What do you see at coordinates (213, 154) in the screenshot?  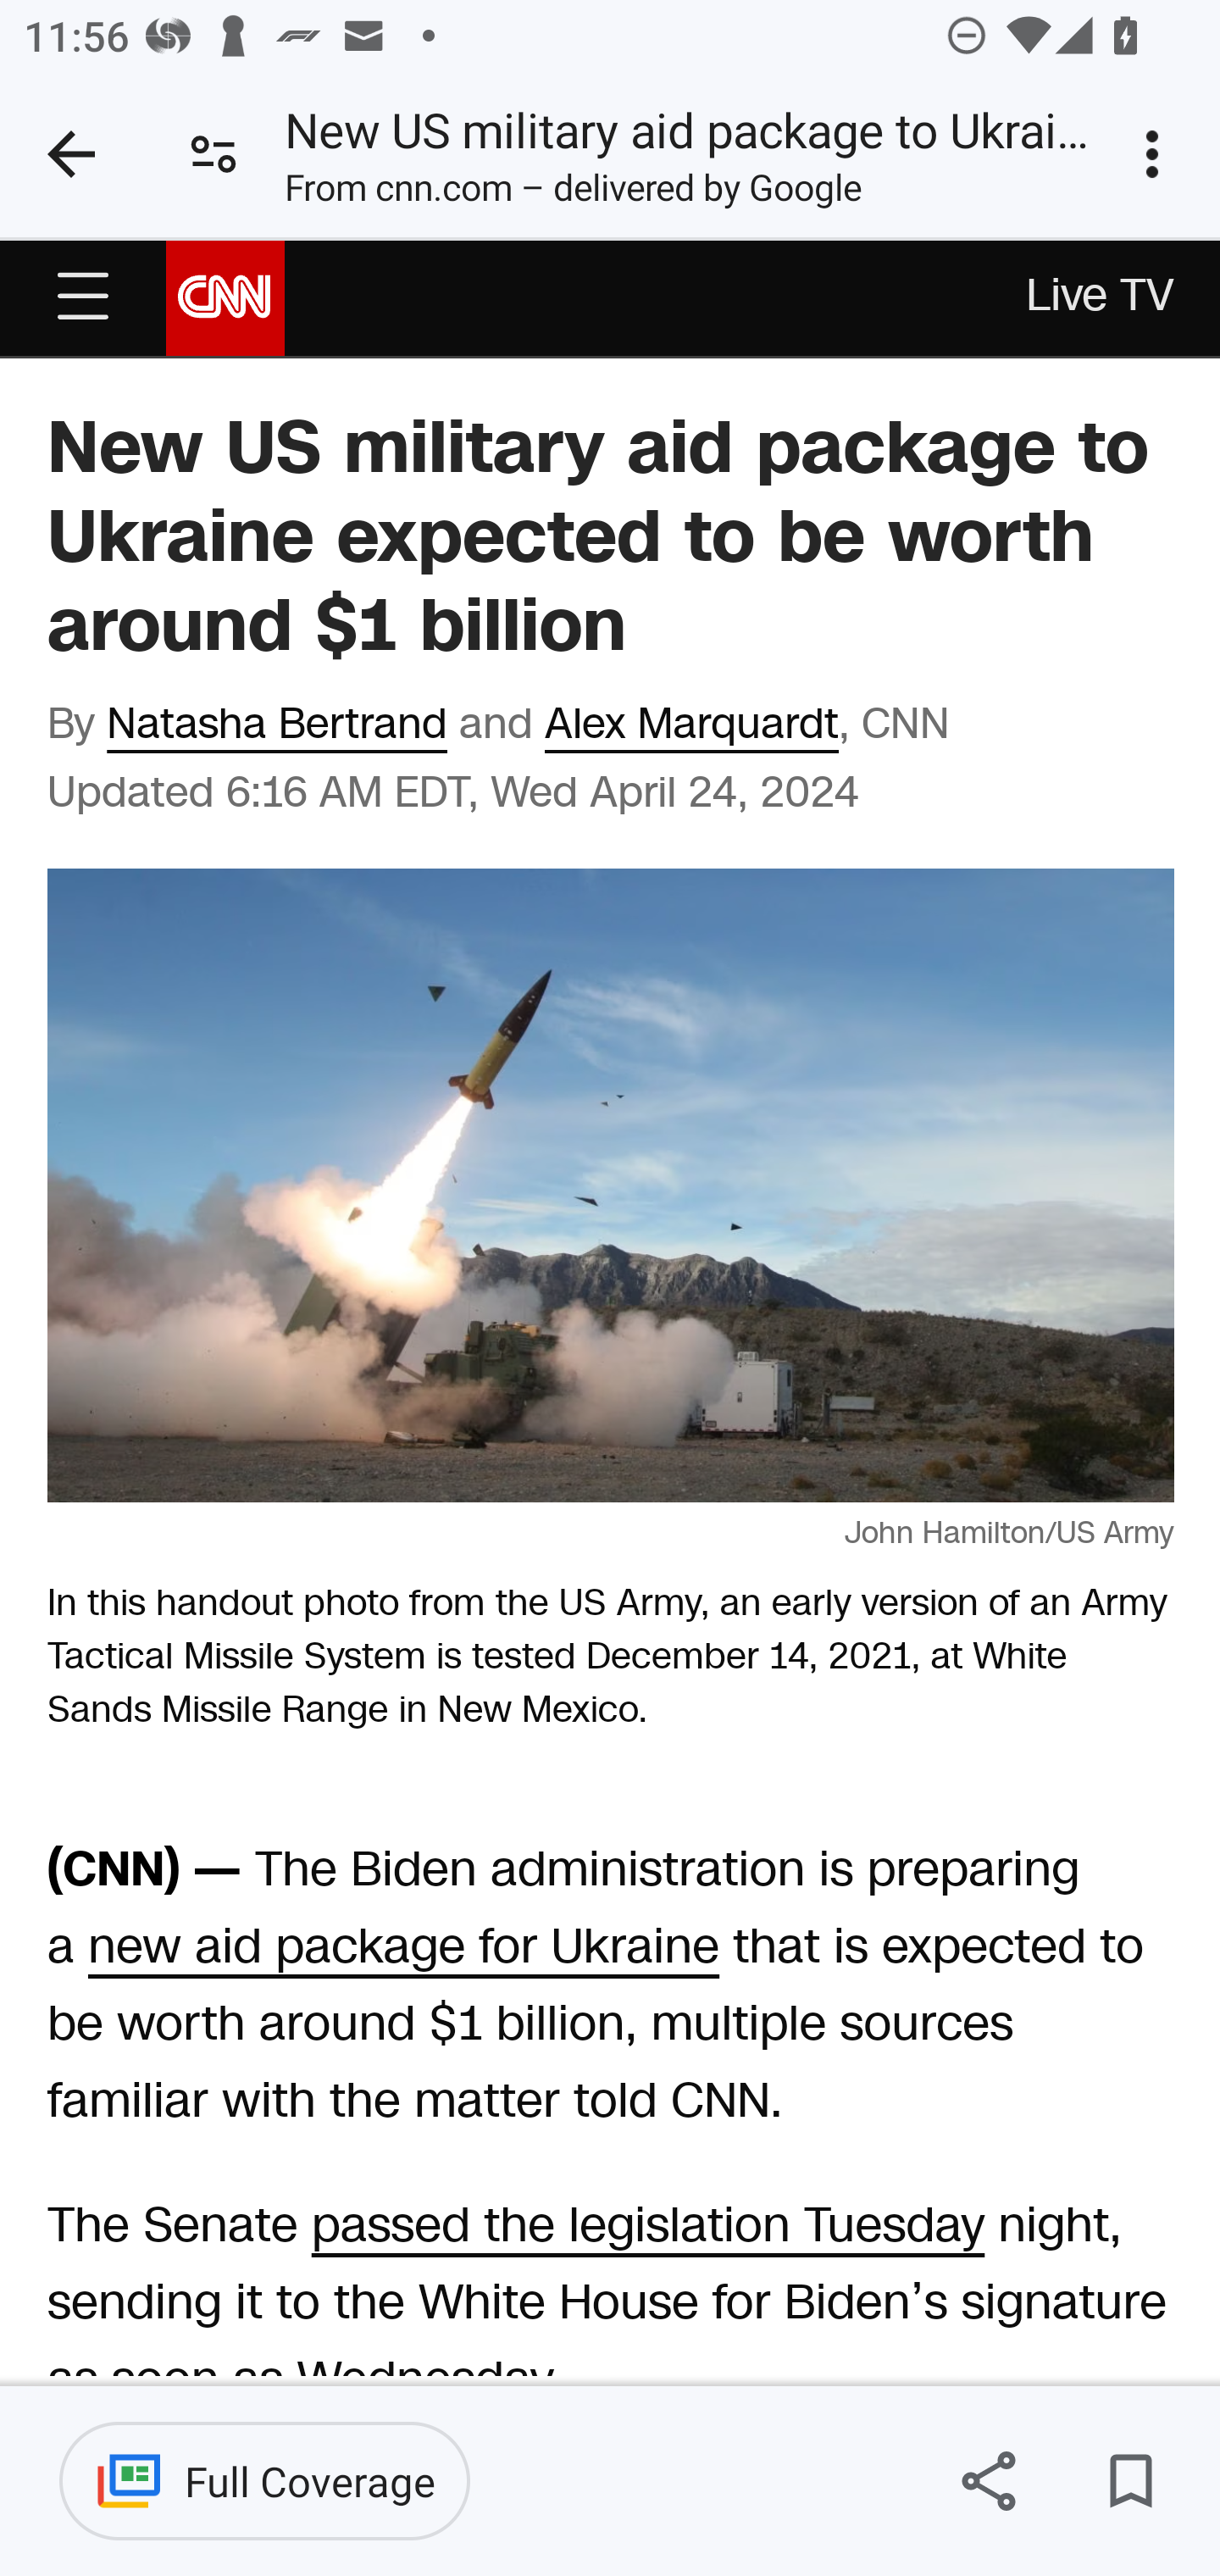 I see `Connection is secure` at bounding box center [213, 154].